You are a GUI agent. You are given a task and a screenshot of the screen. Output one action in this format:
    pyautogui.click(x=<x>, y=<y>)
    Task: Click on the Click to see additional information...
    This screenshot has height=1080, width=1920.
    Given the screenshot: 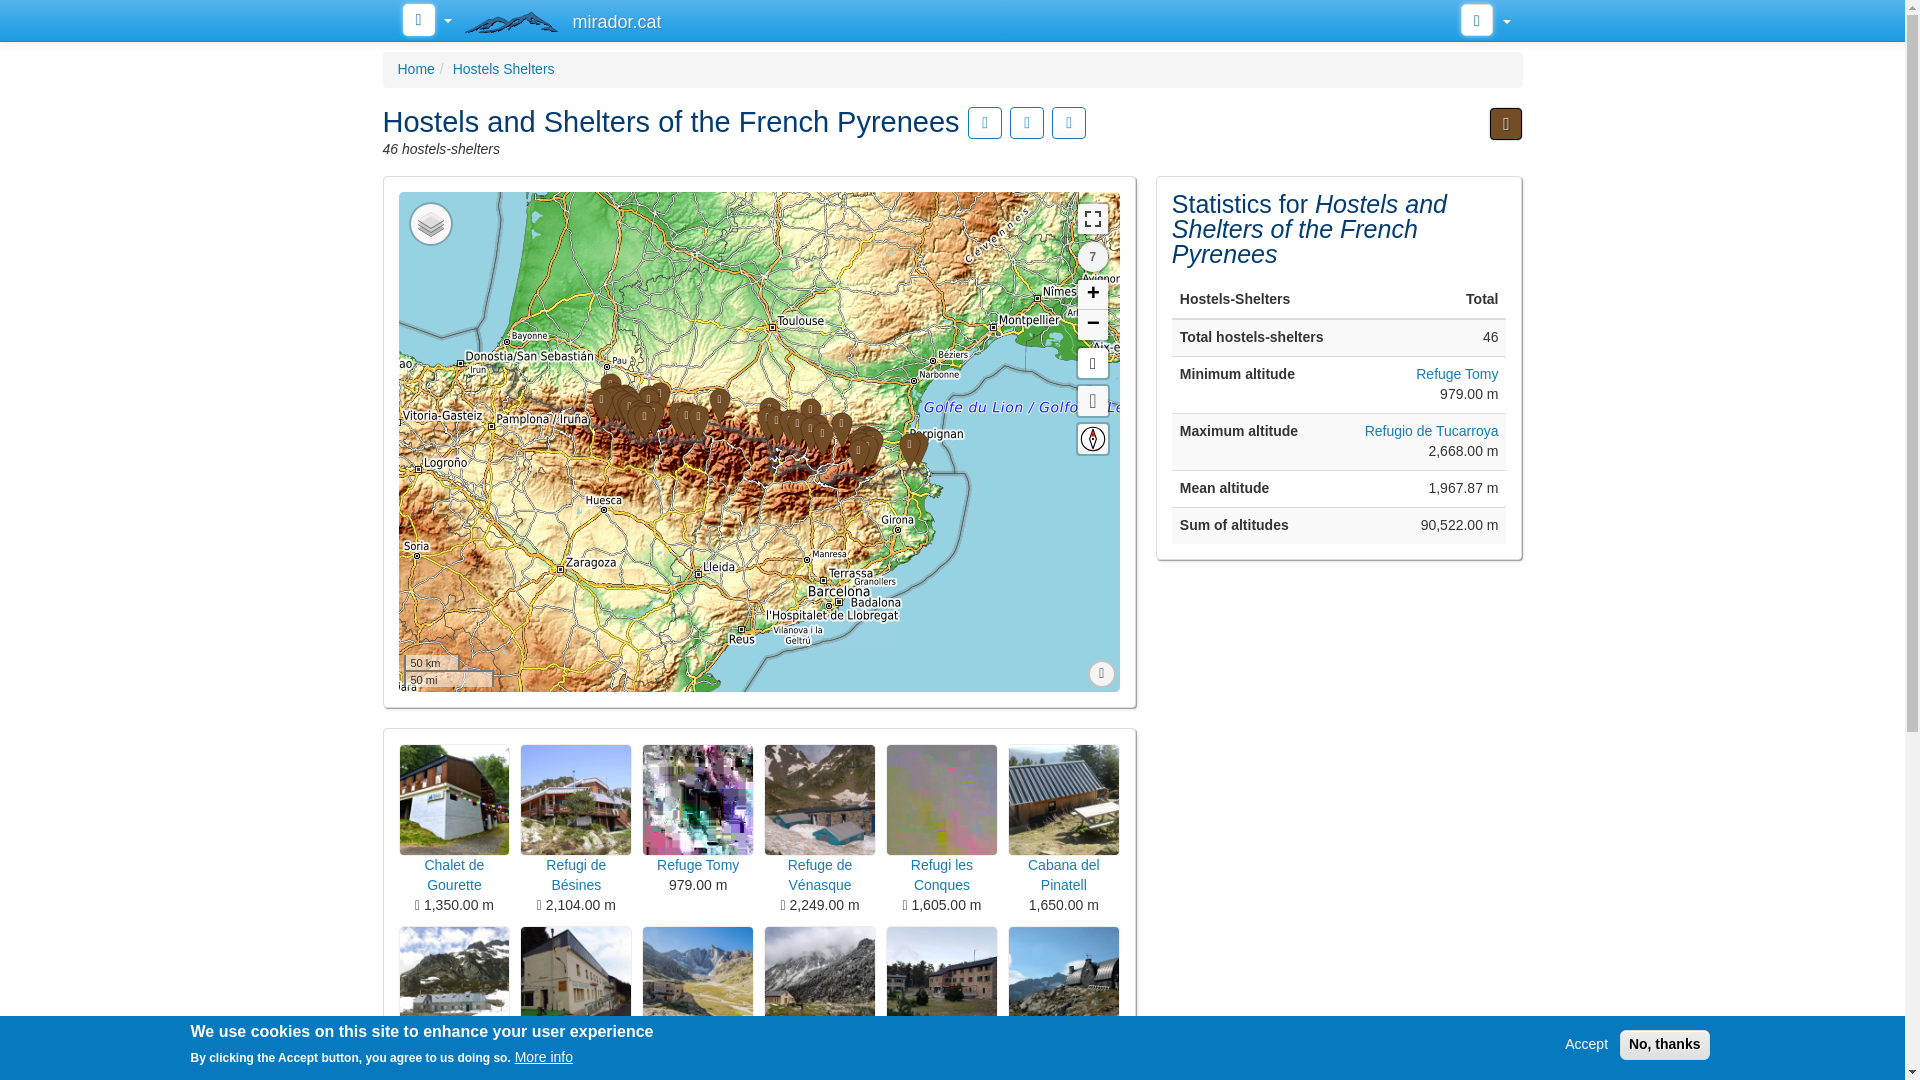 What is the action you would take?
    pyautogui.click(x=984, y=122)
    